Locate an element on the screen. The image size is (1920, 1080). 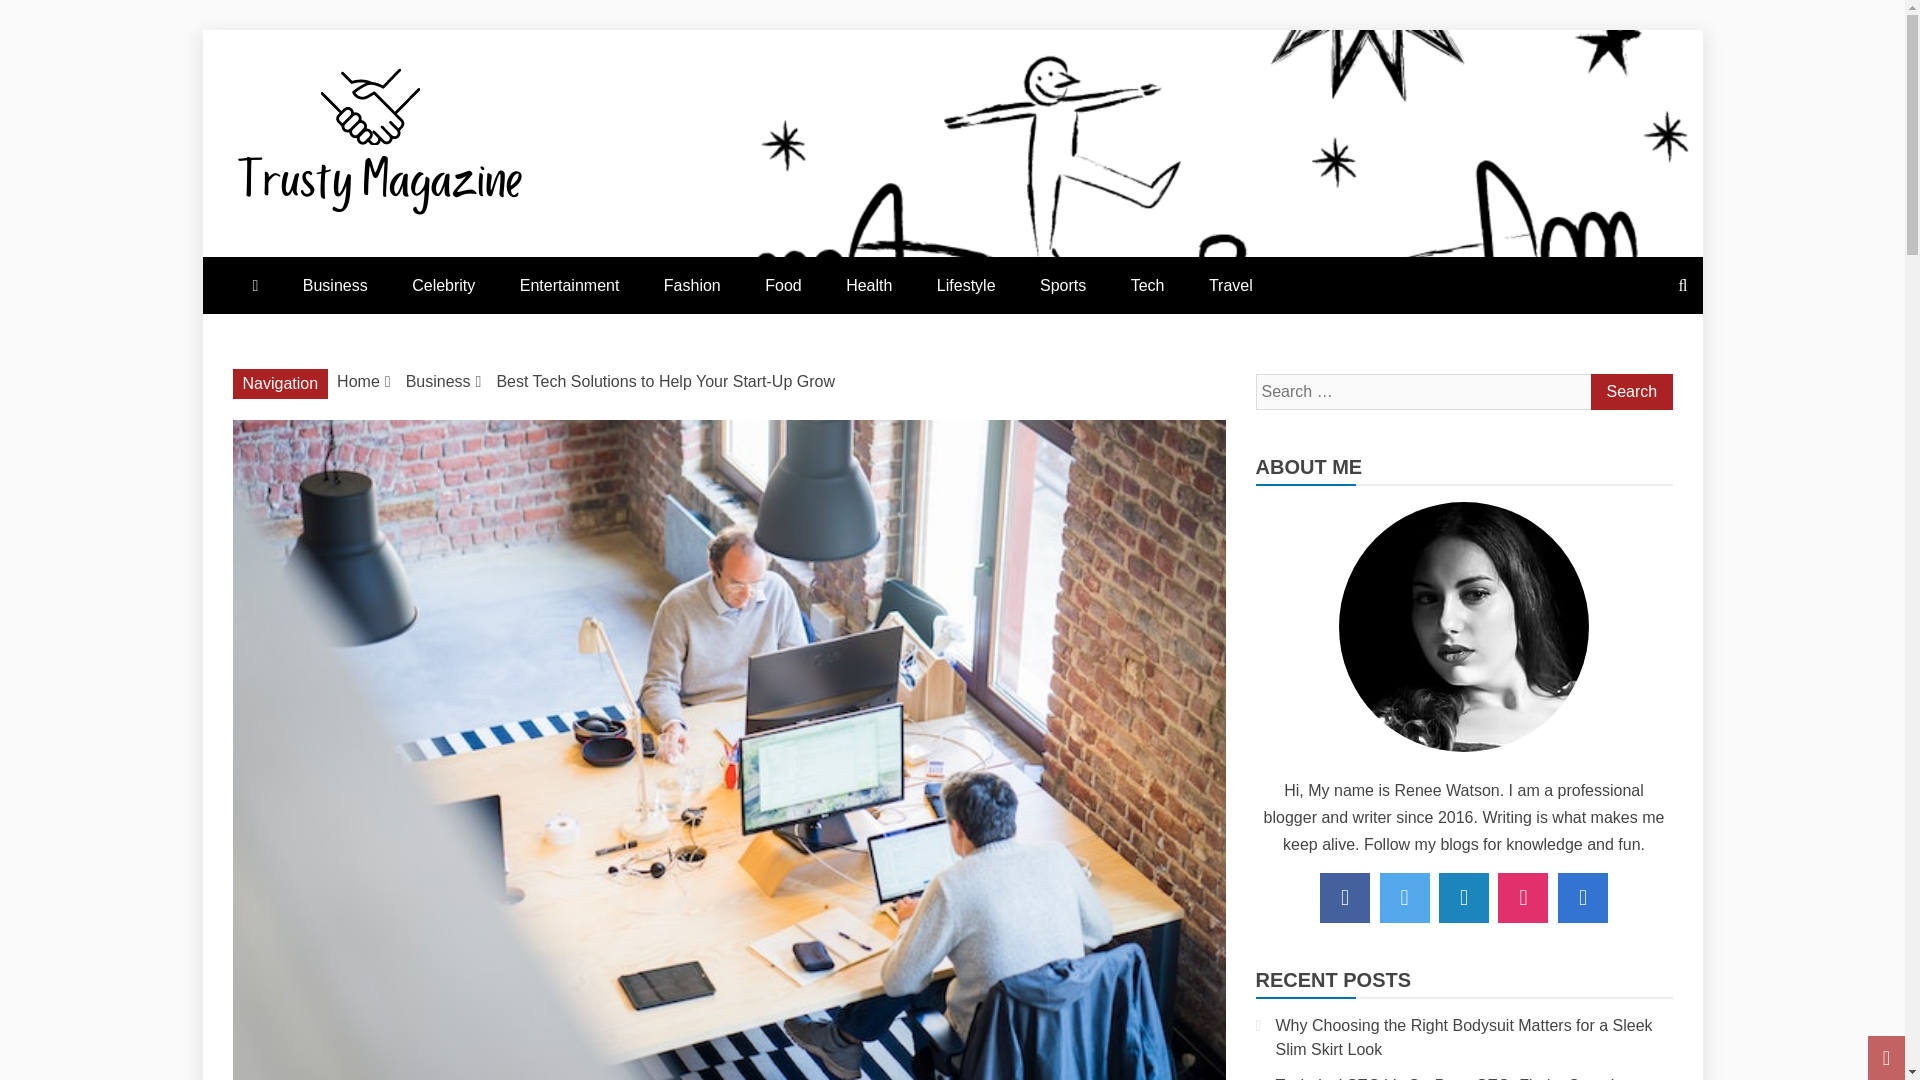
Travel is located at coordinates (1230, 286).